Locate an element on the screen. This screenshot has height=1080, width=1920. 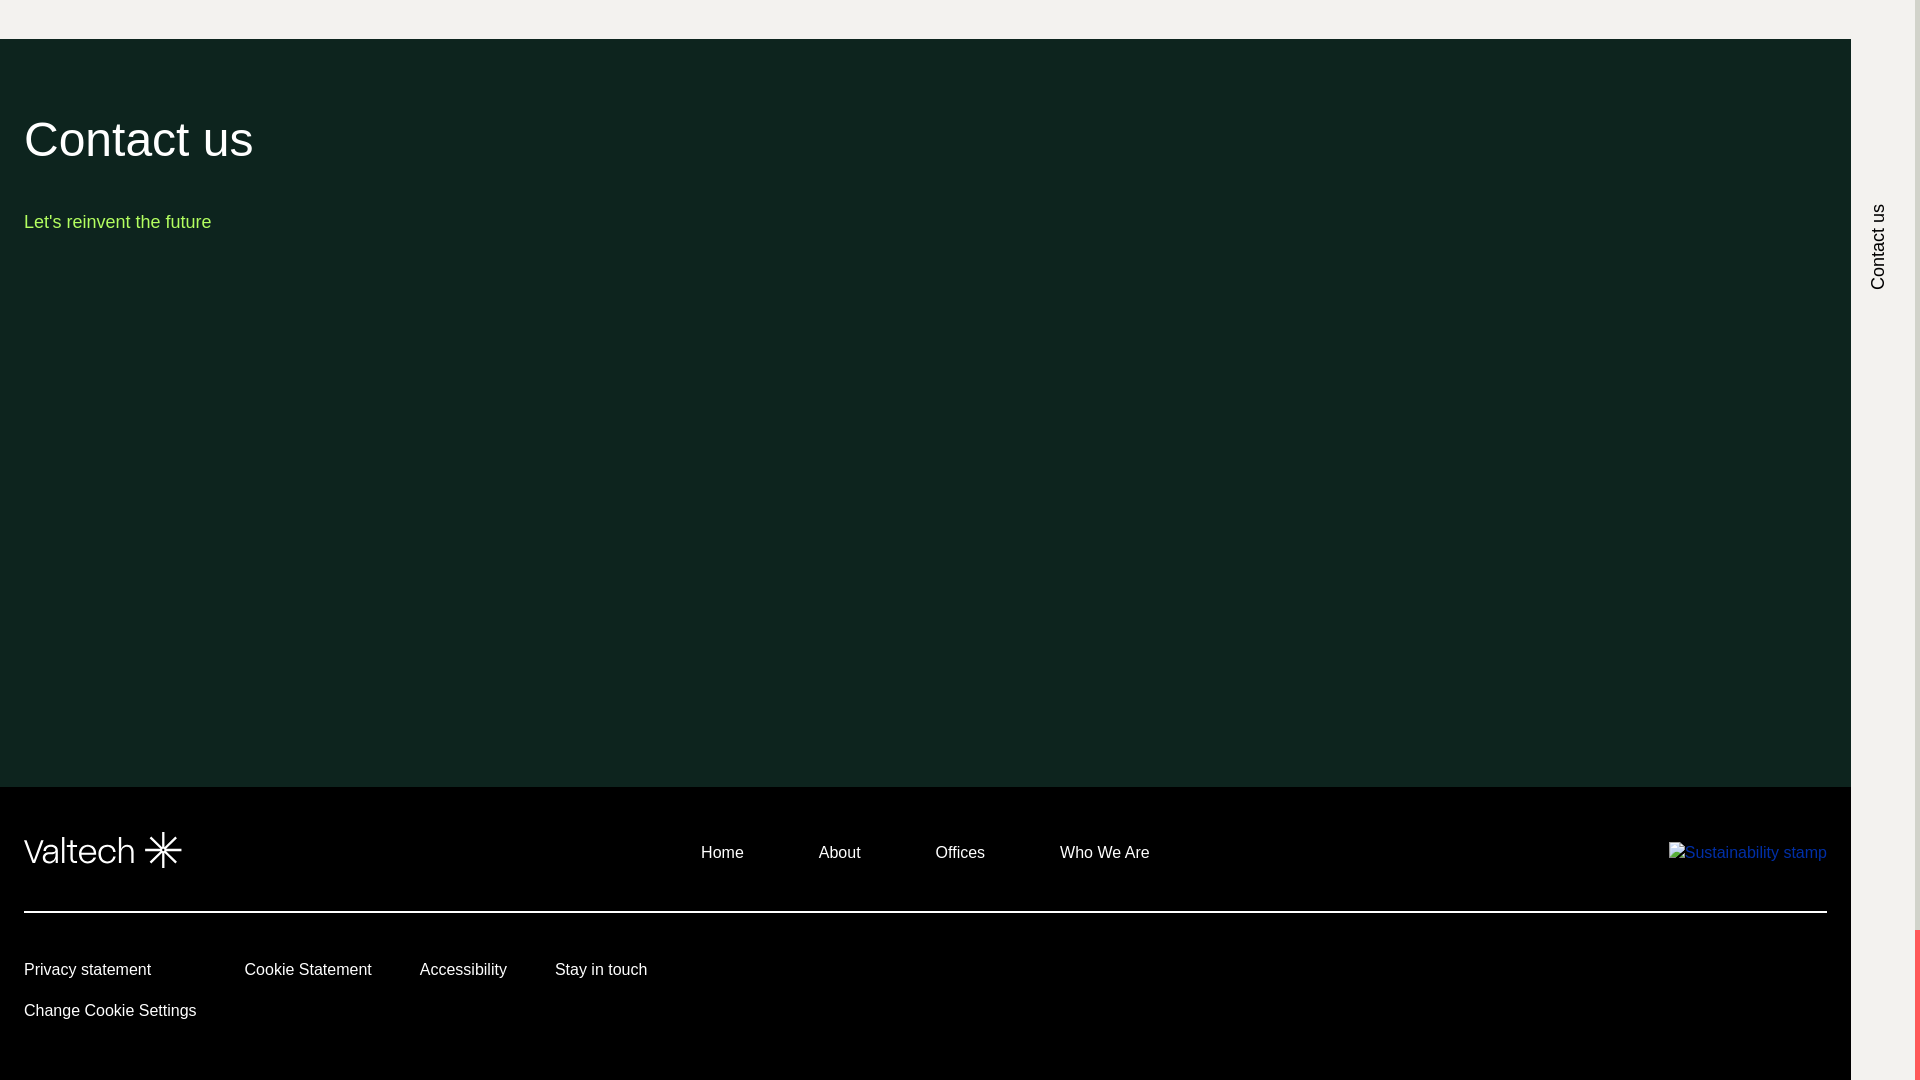
Instagram is located at coordinates (1508, 974).